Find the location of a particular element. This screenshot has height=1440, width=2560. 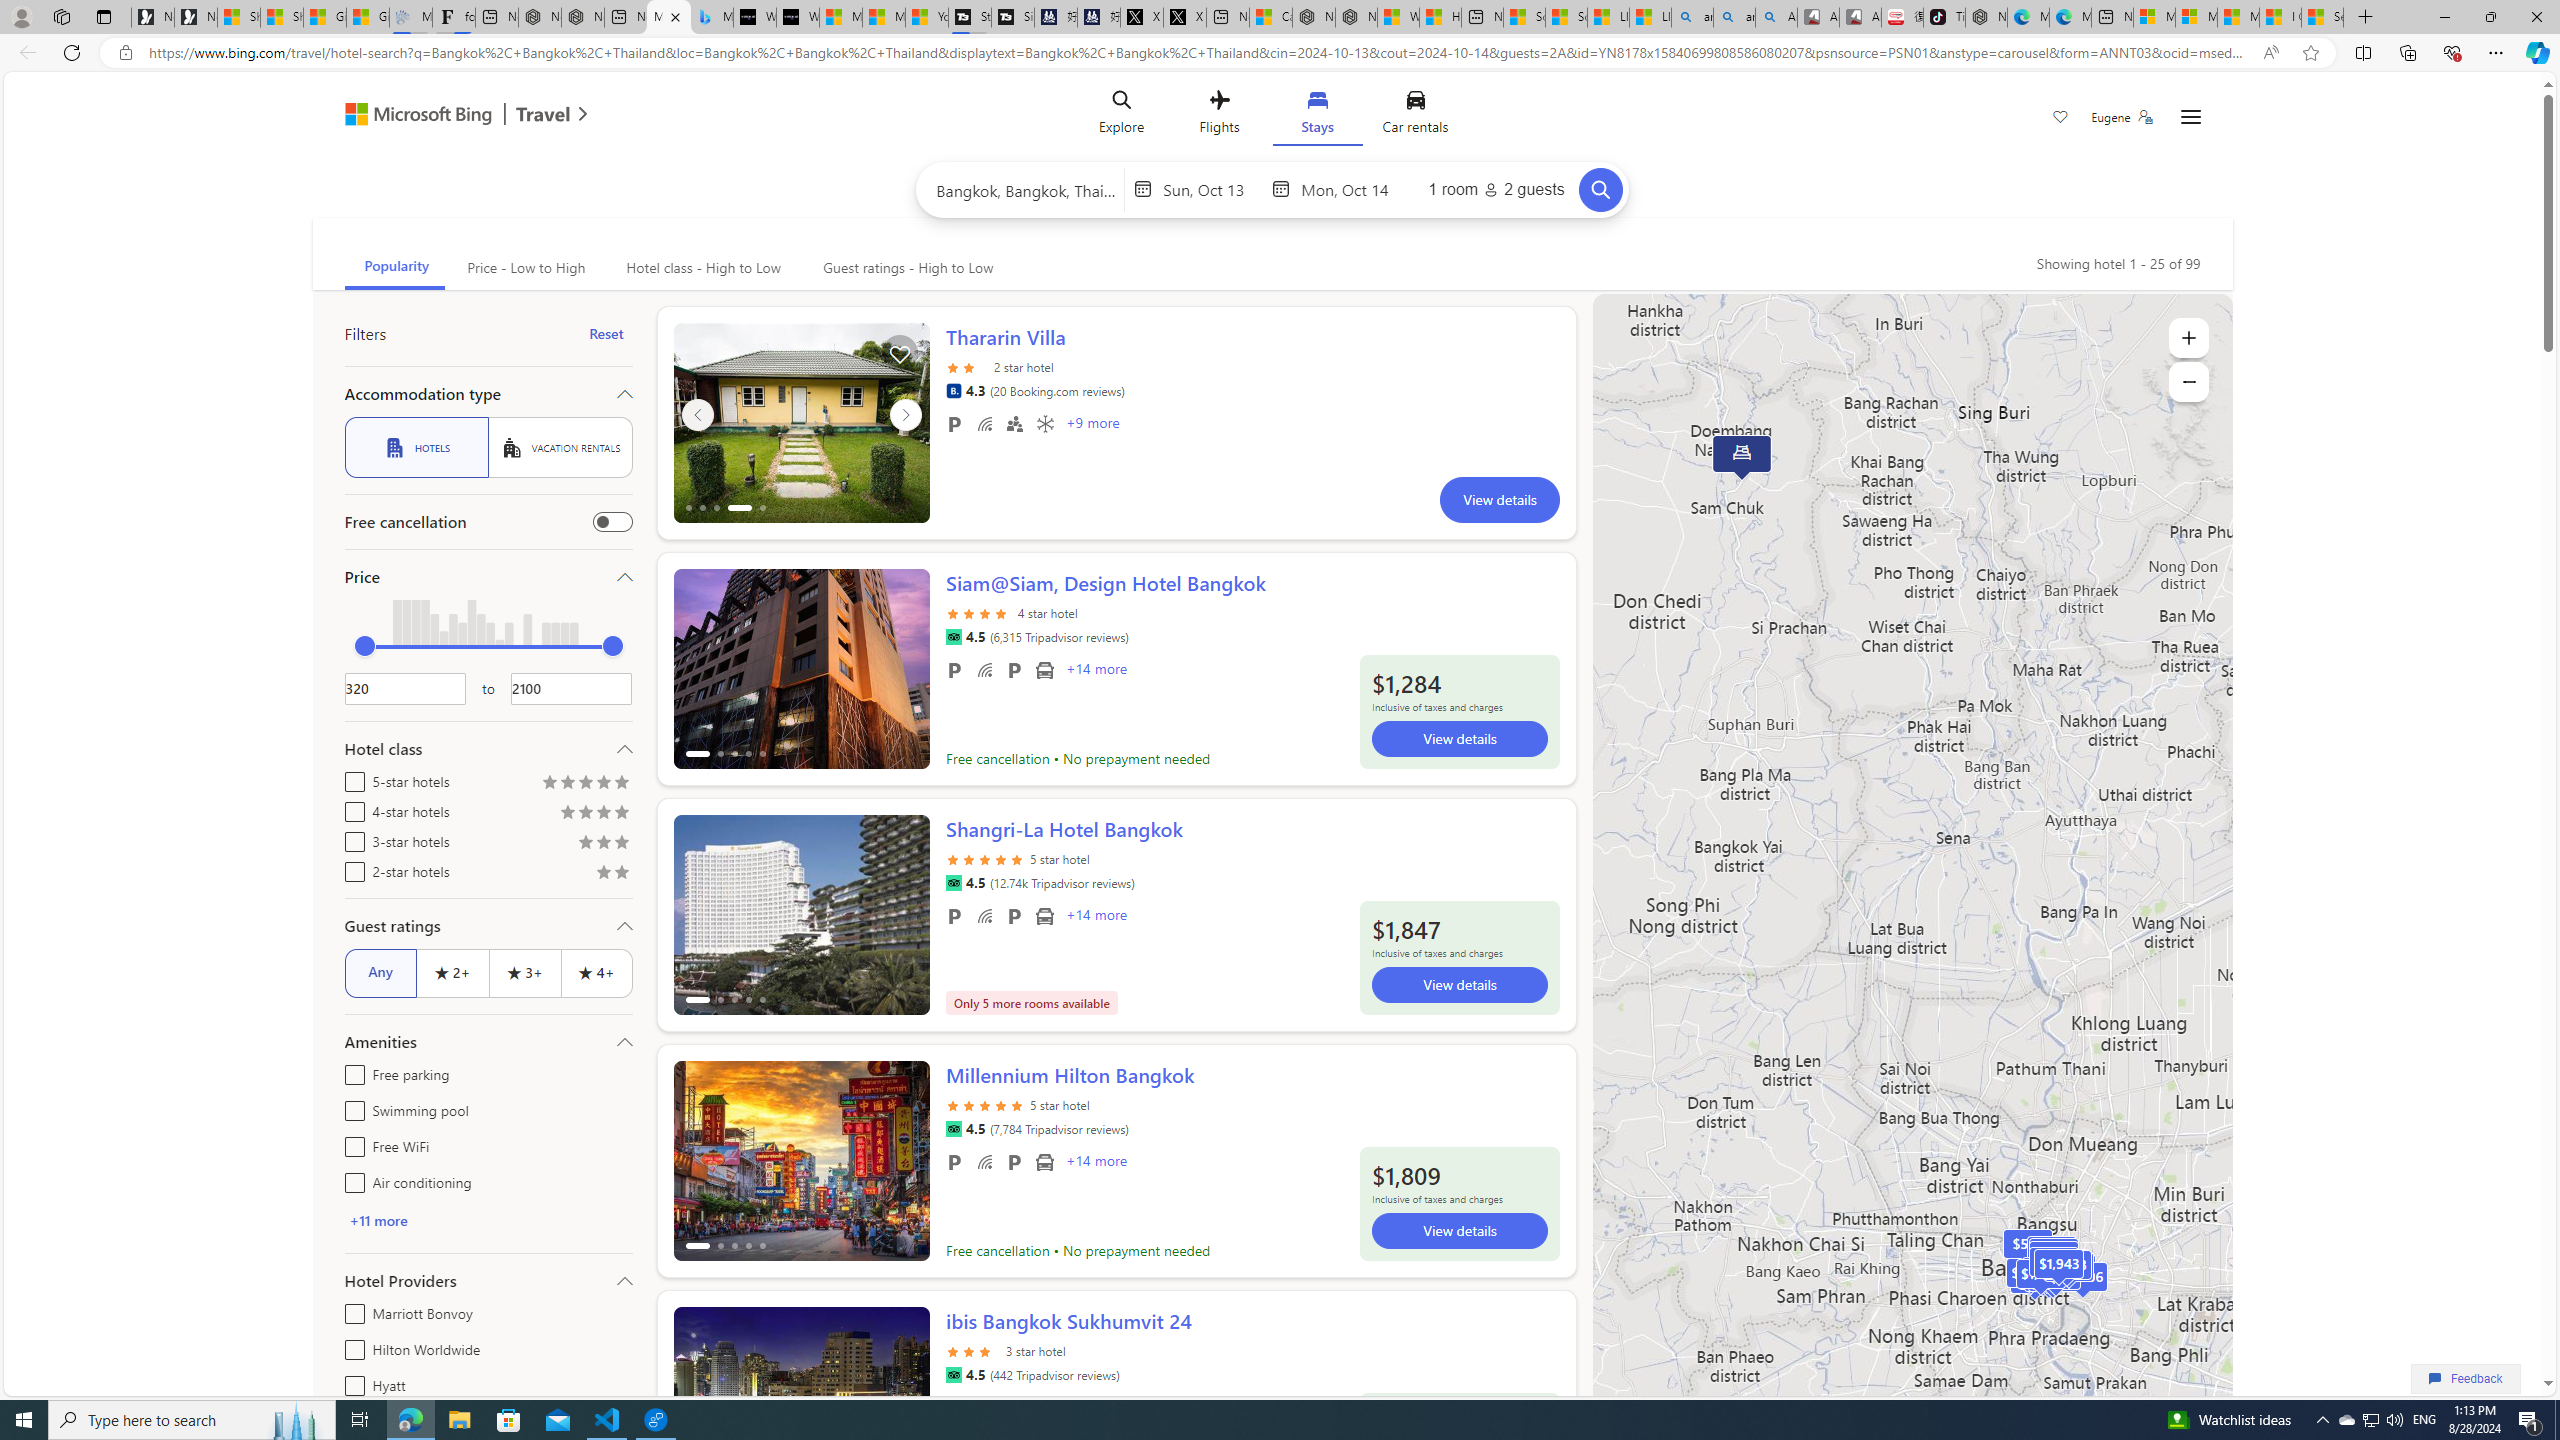

Flights is located at coordinates (1220, 116).